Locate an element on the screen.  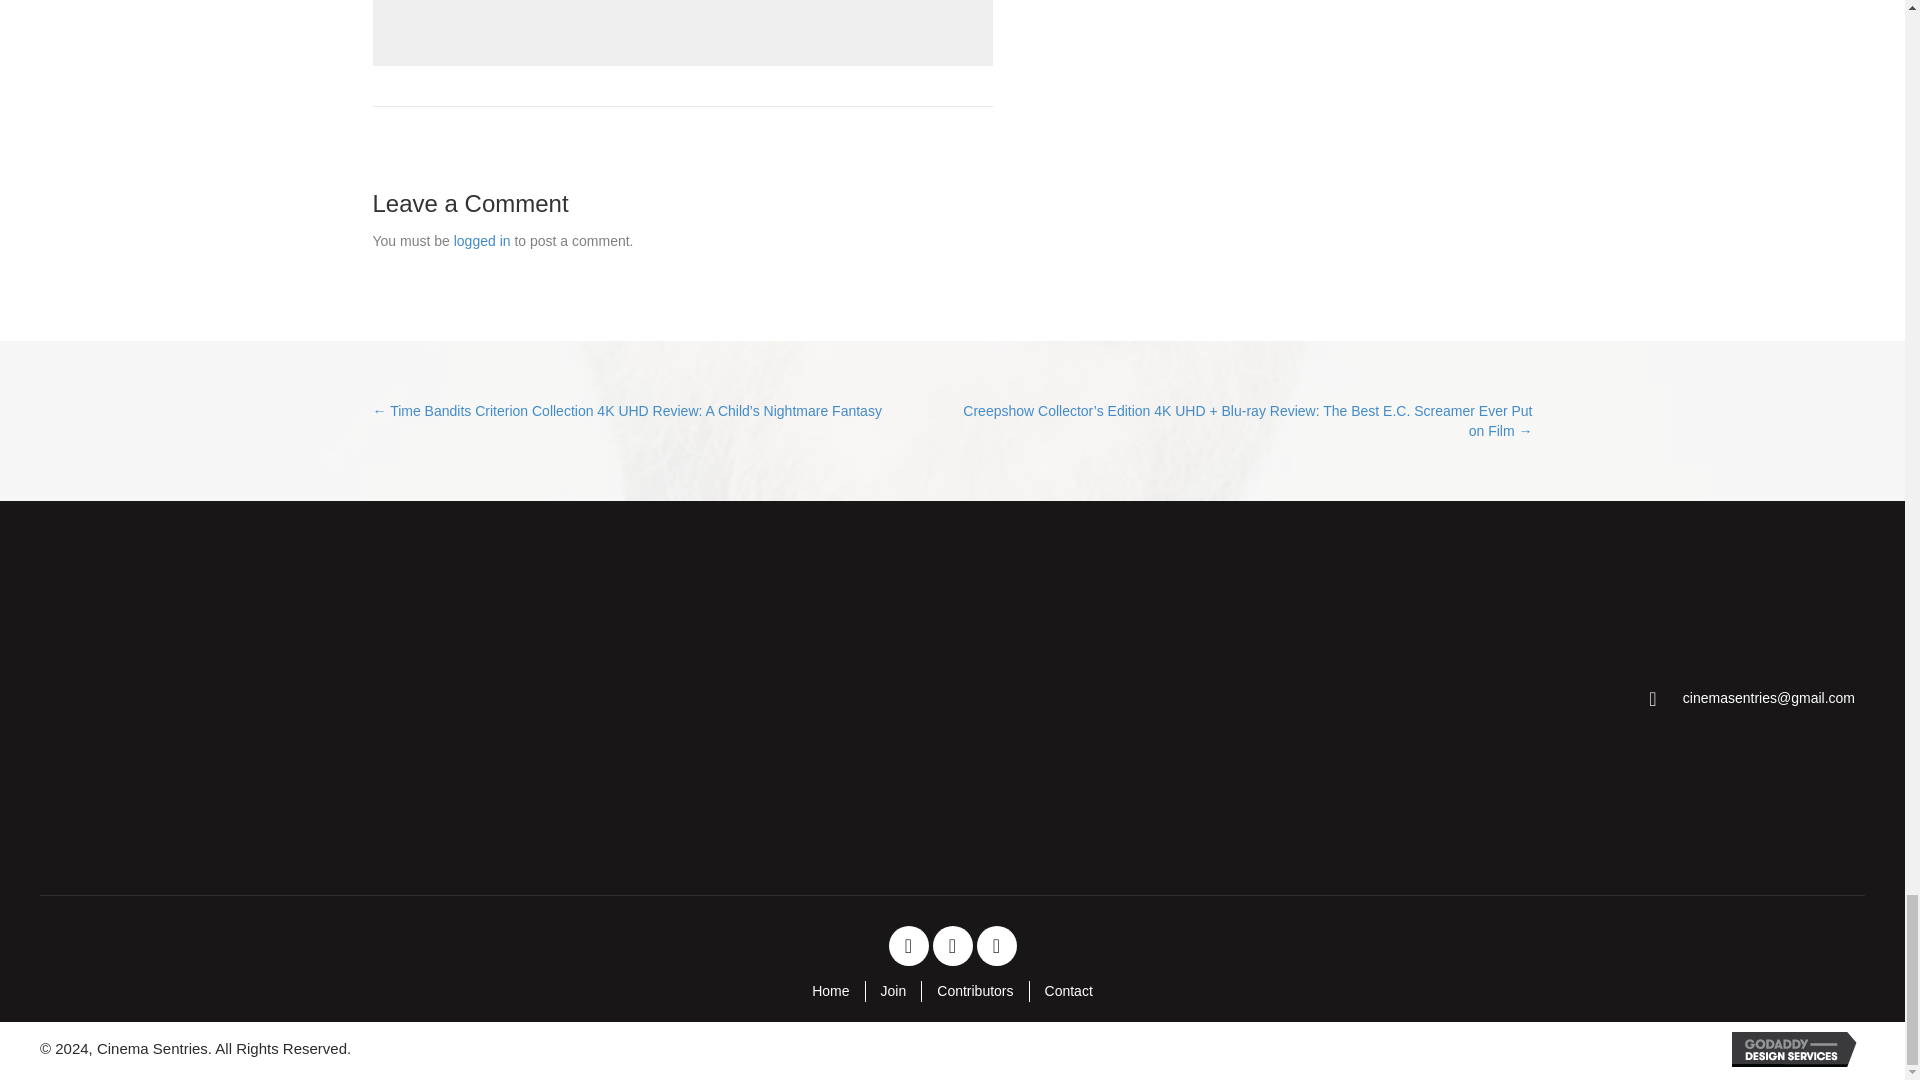
Cinema Sentries is located at coordinates (196, 698).